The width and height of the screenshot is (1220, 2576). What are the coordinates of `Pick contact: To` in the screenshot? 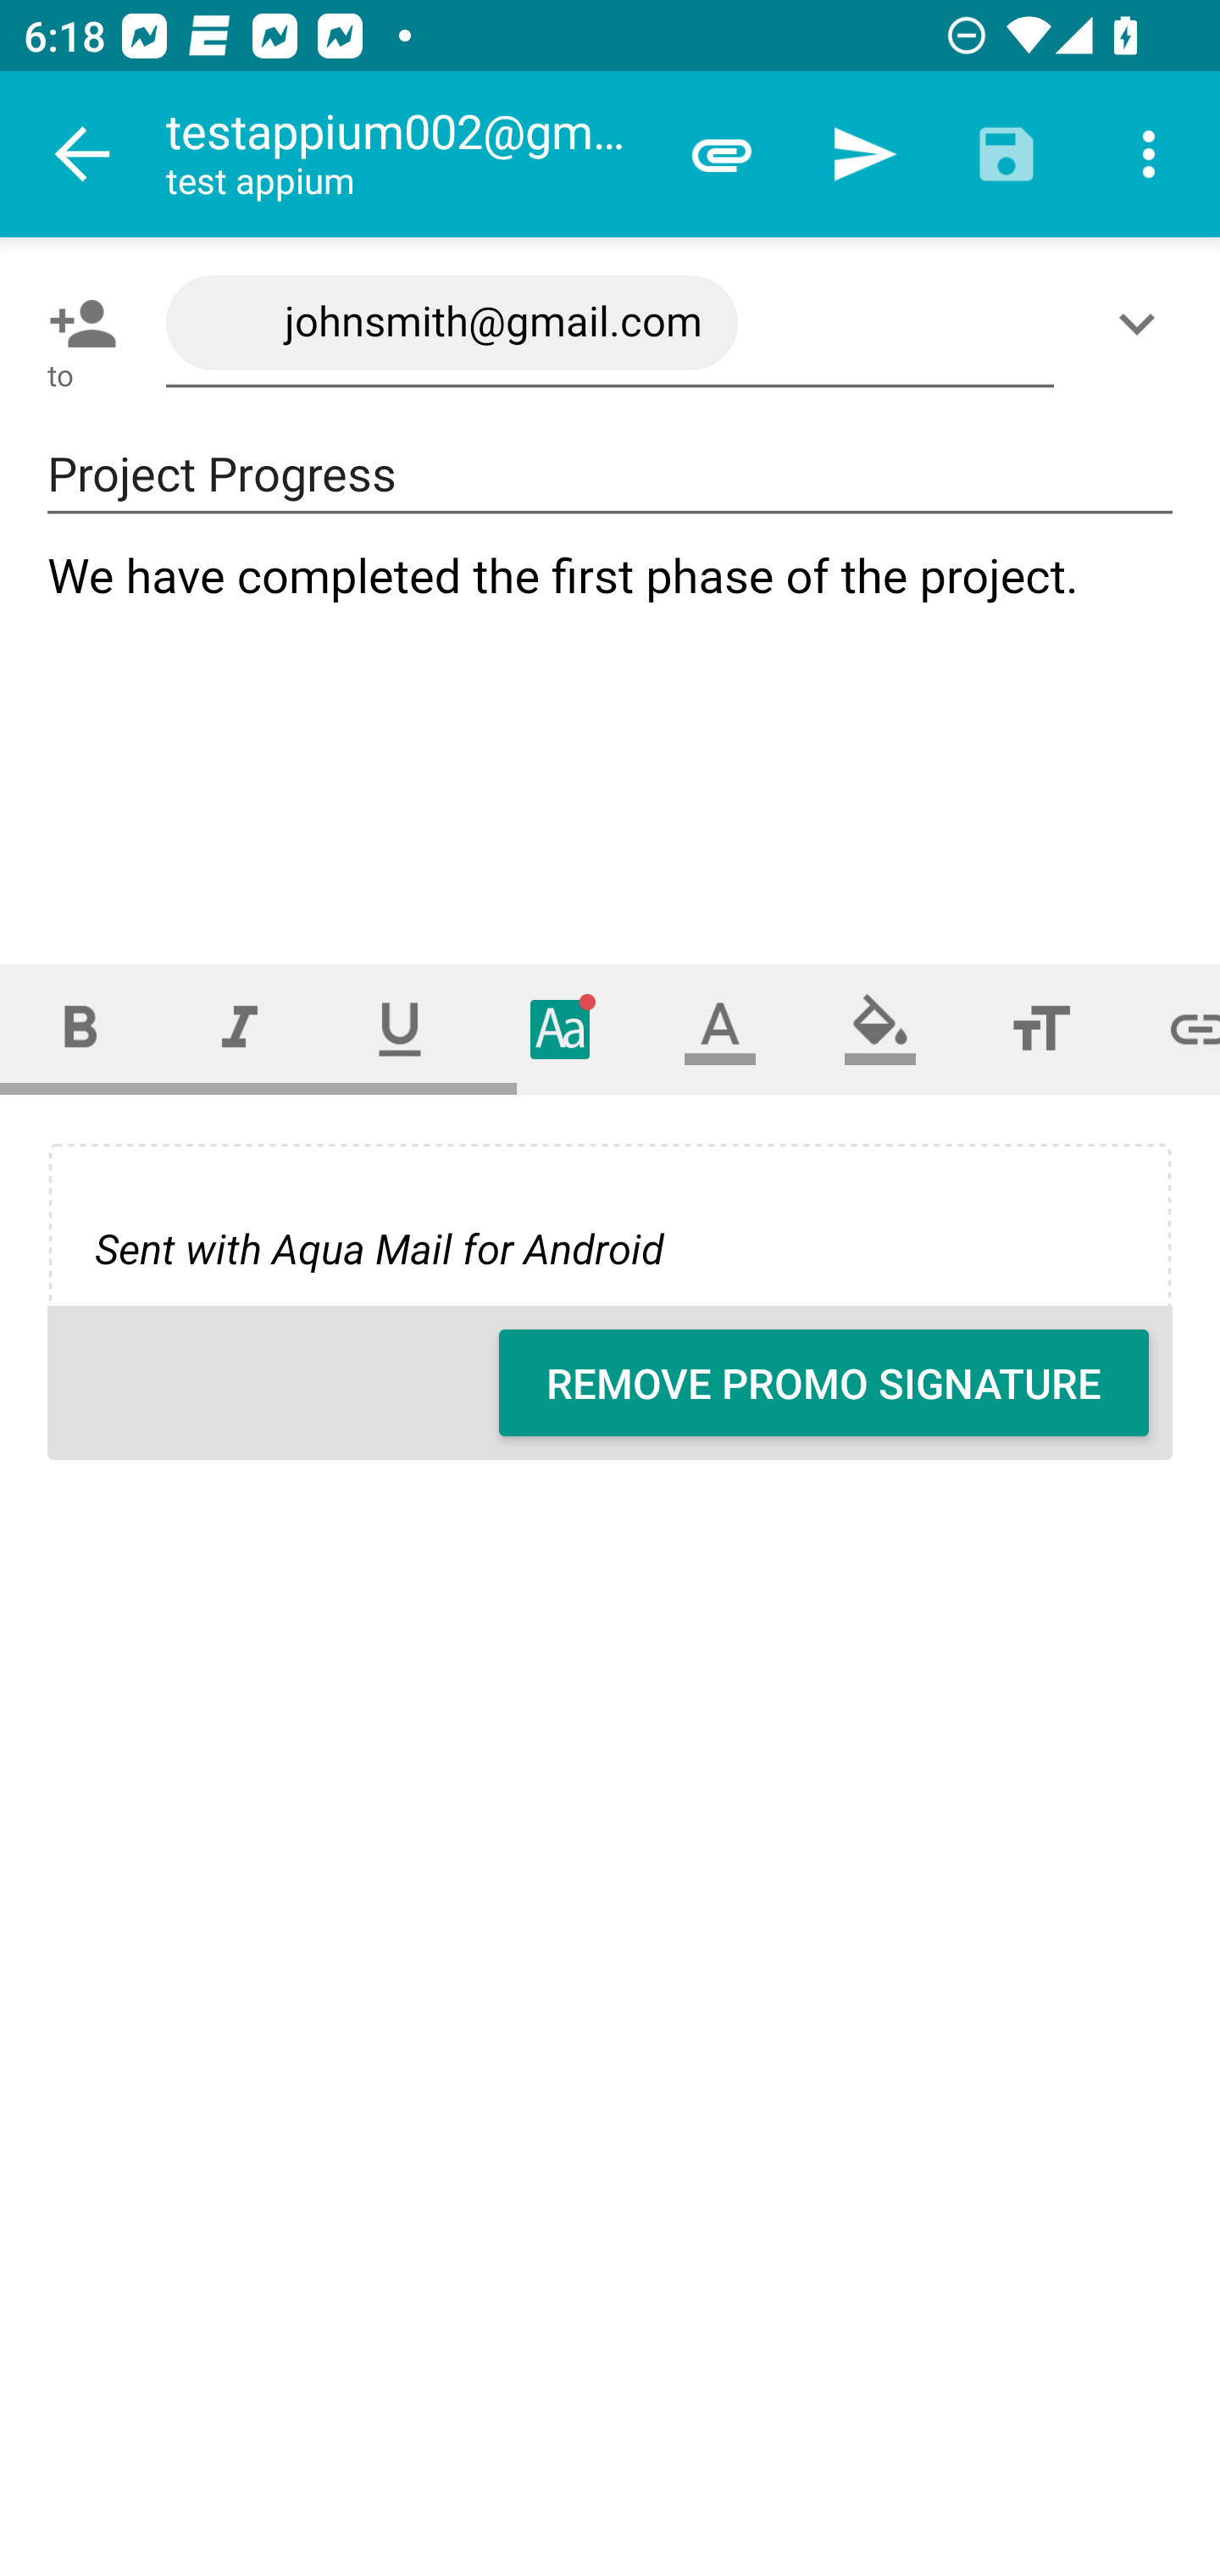 It's located at (76, 323).